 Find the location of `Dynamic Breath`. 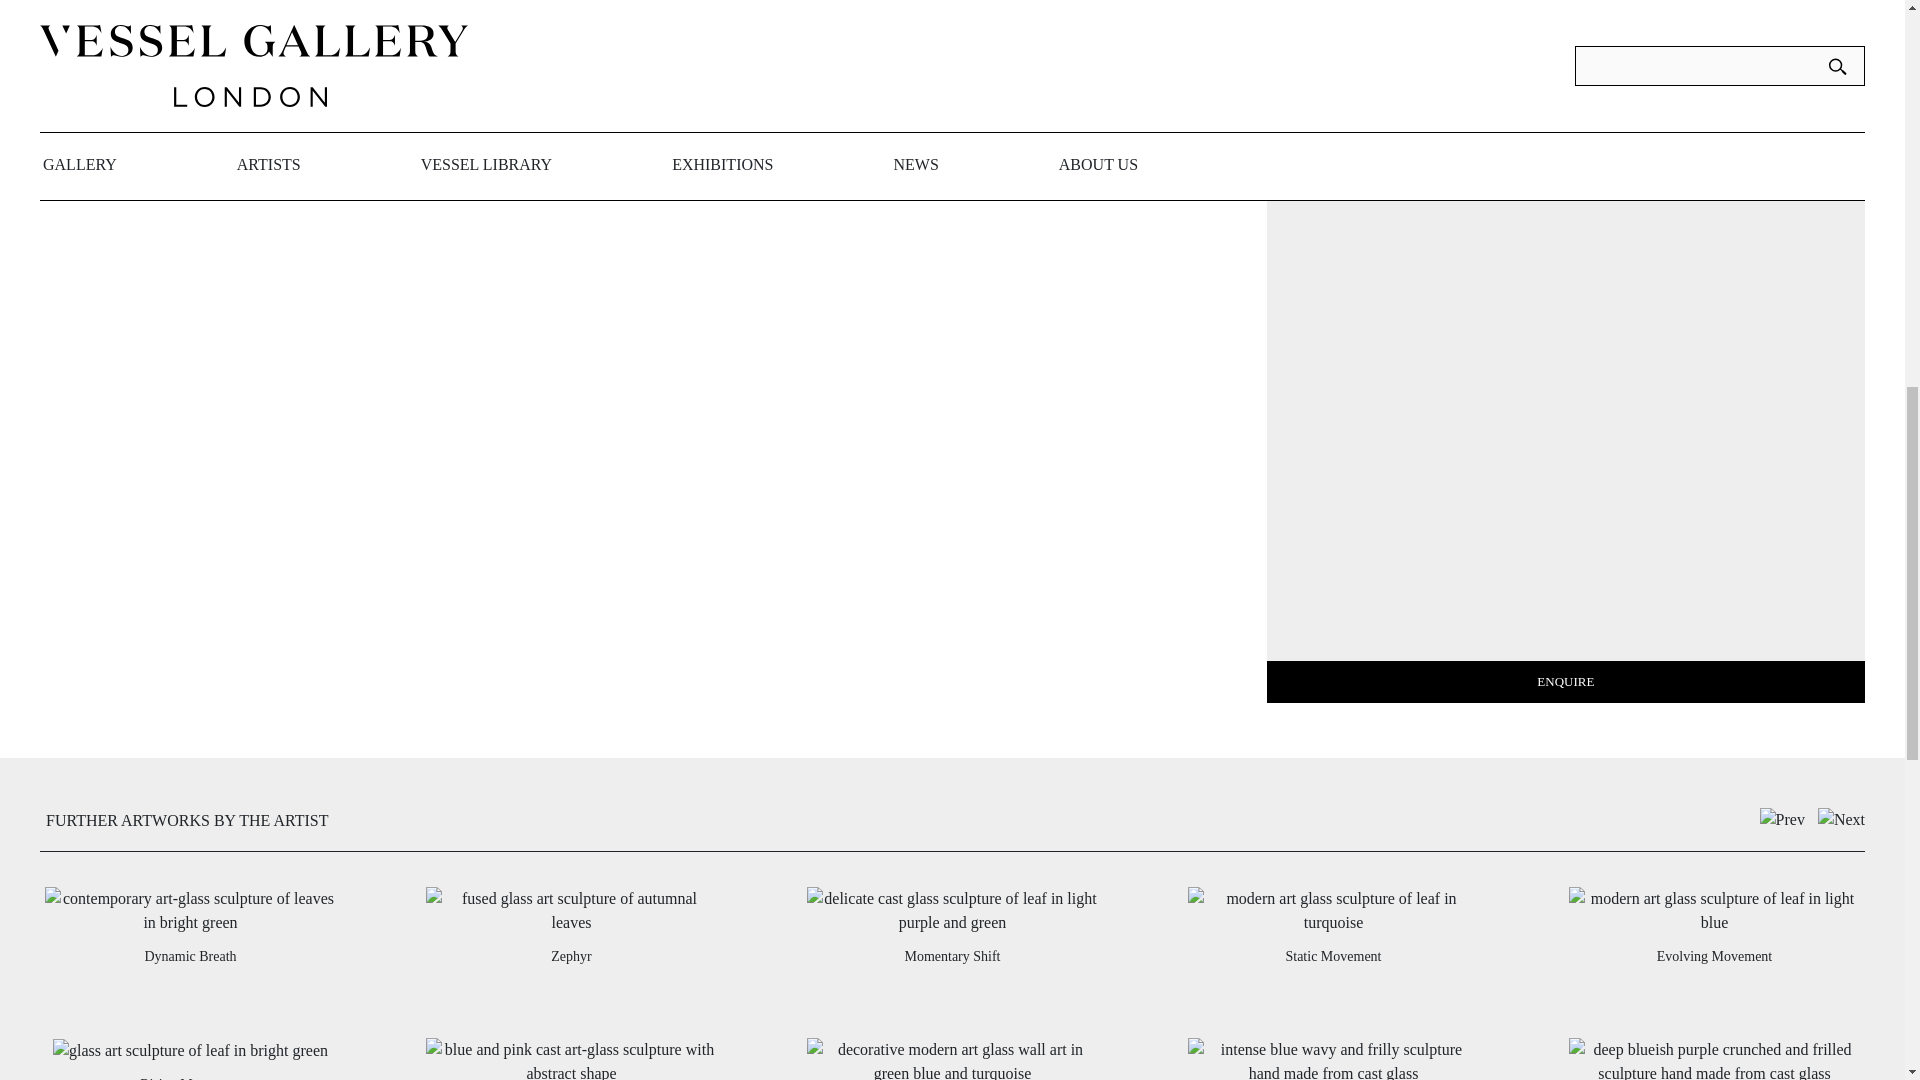

Dynamic Breath is located at coordinates (190, 956).